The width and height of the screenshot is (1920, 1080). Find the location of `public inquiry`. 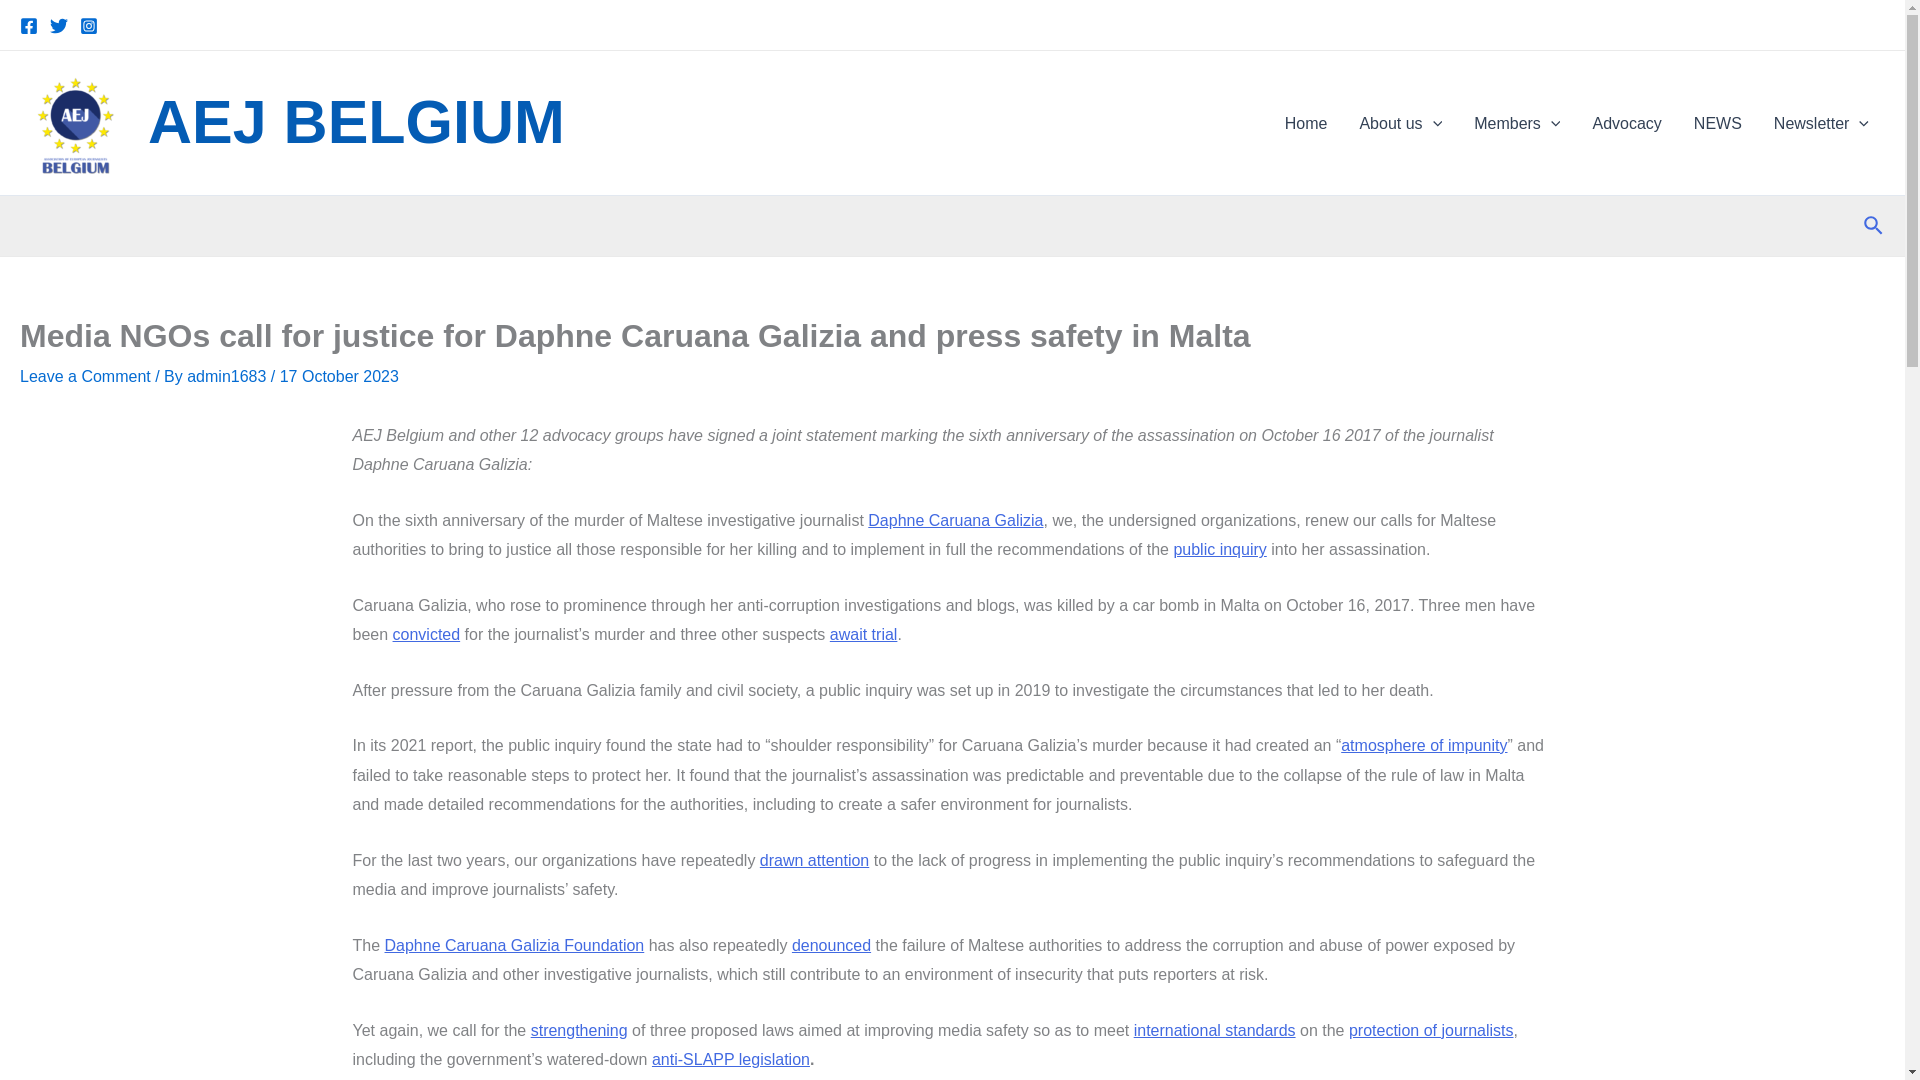

public inquiry is located at coordinates (1219, 550).